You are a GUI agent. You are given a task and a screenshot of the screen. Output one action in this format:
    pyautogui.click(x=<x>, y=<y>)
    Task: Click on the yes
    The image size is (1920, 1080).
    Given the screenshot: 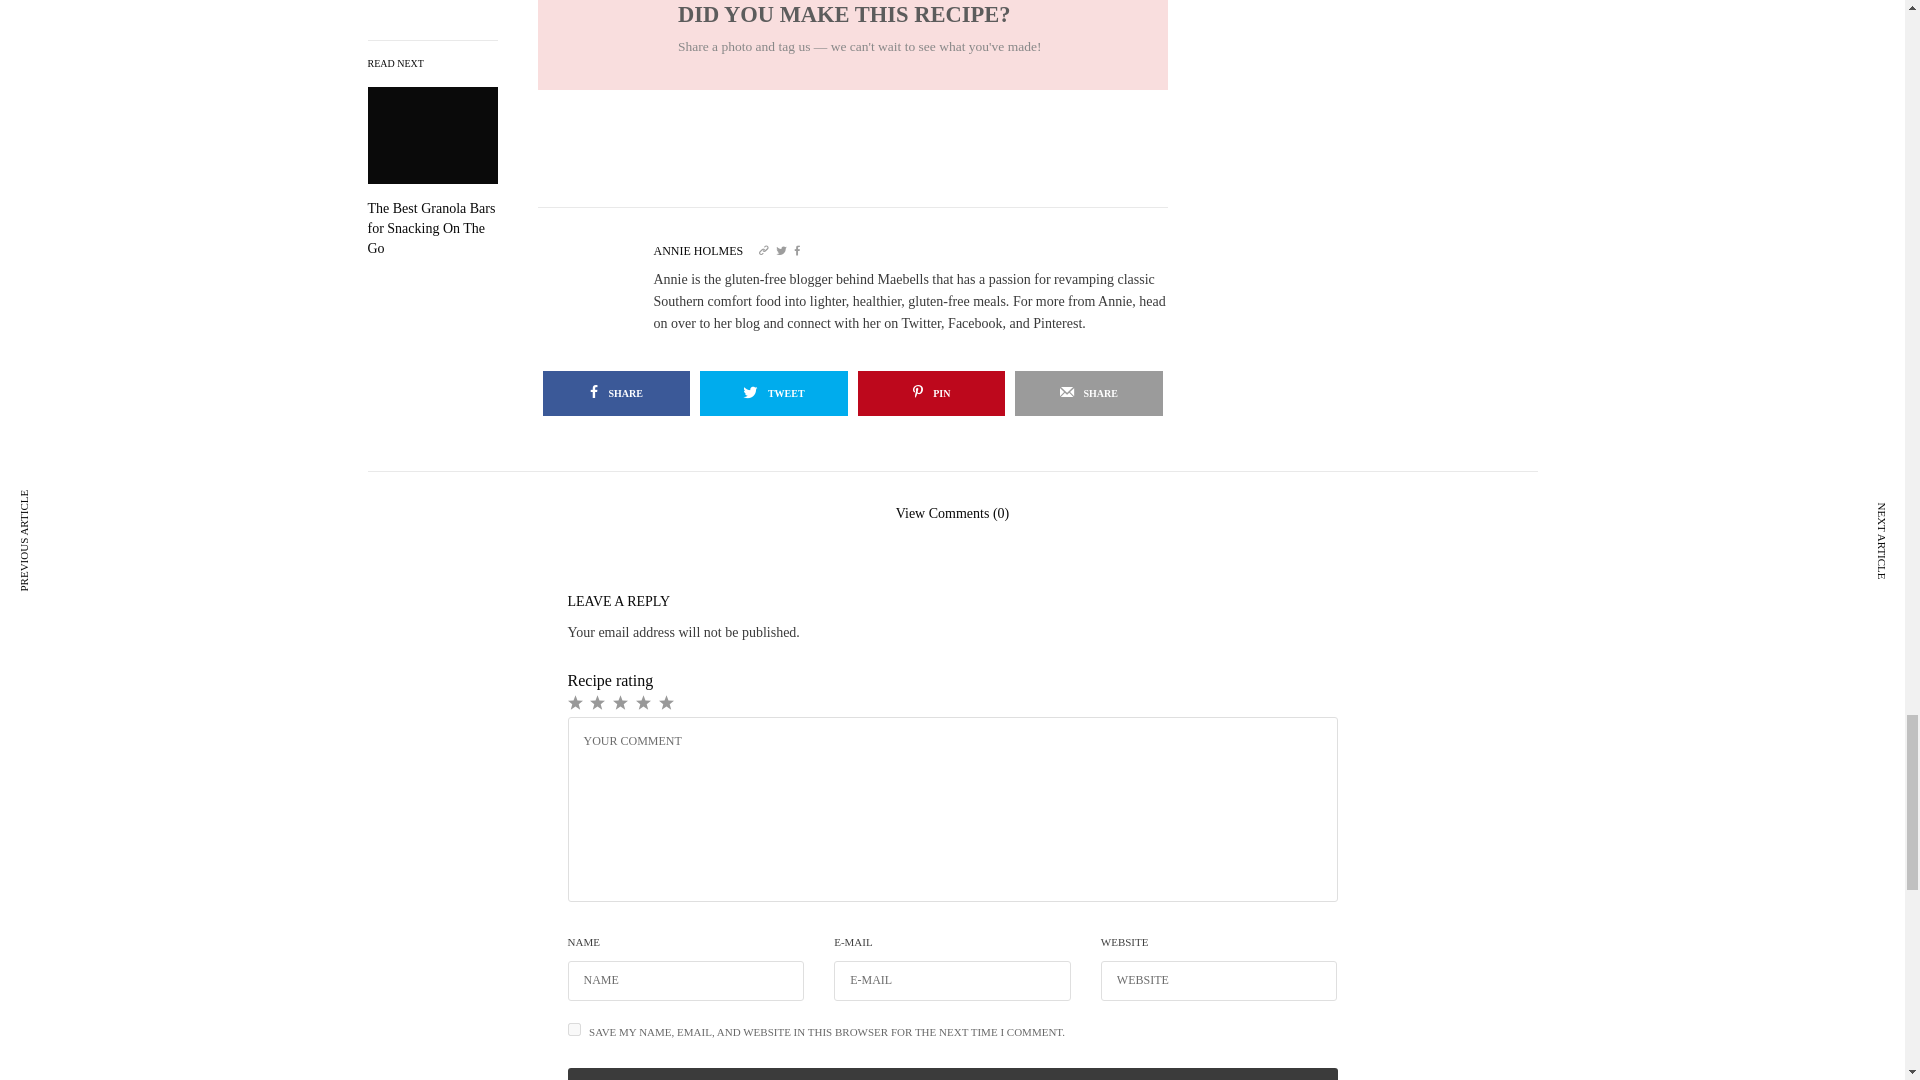 What is the action you would take?
    pyautogui.click(x=574, y=1028)
    